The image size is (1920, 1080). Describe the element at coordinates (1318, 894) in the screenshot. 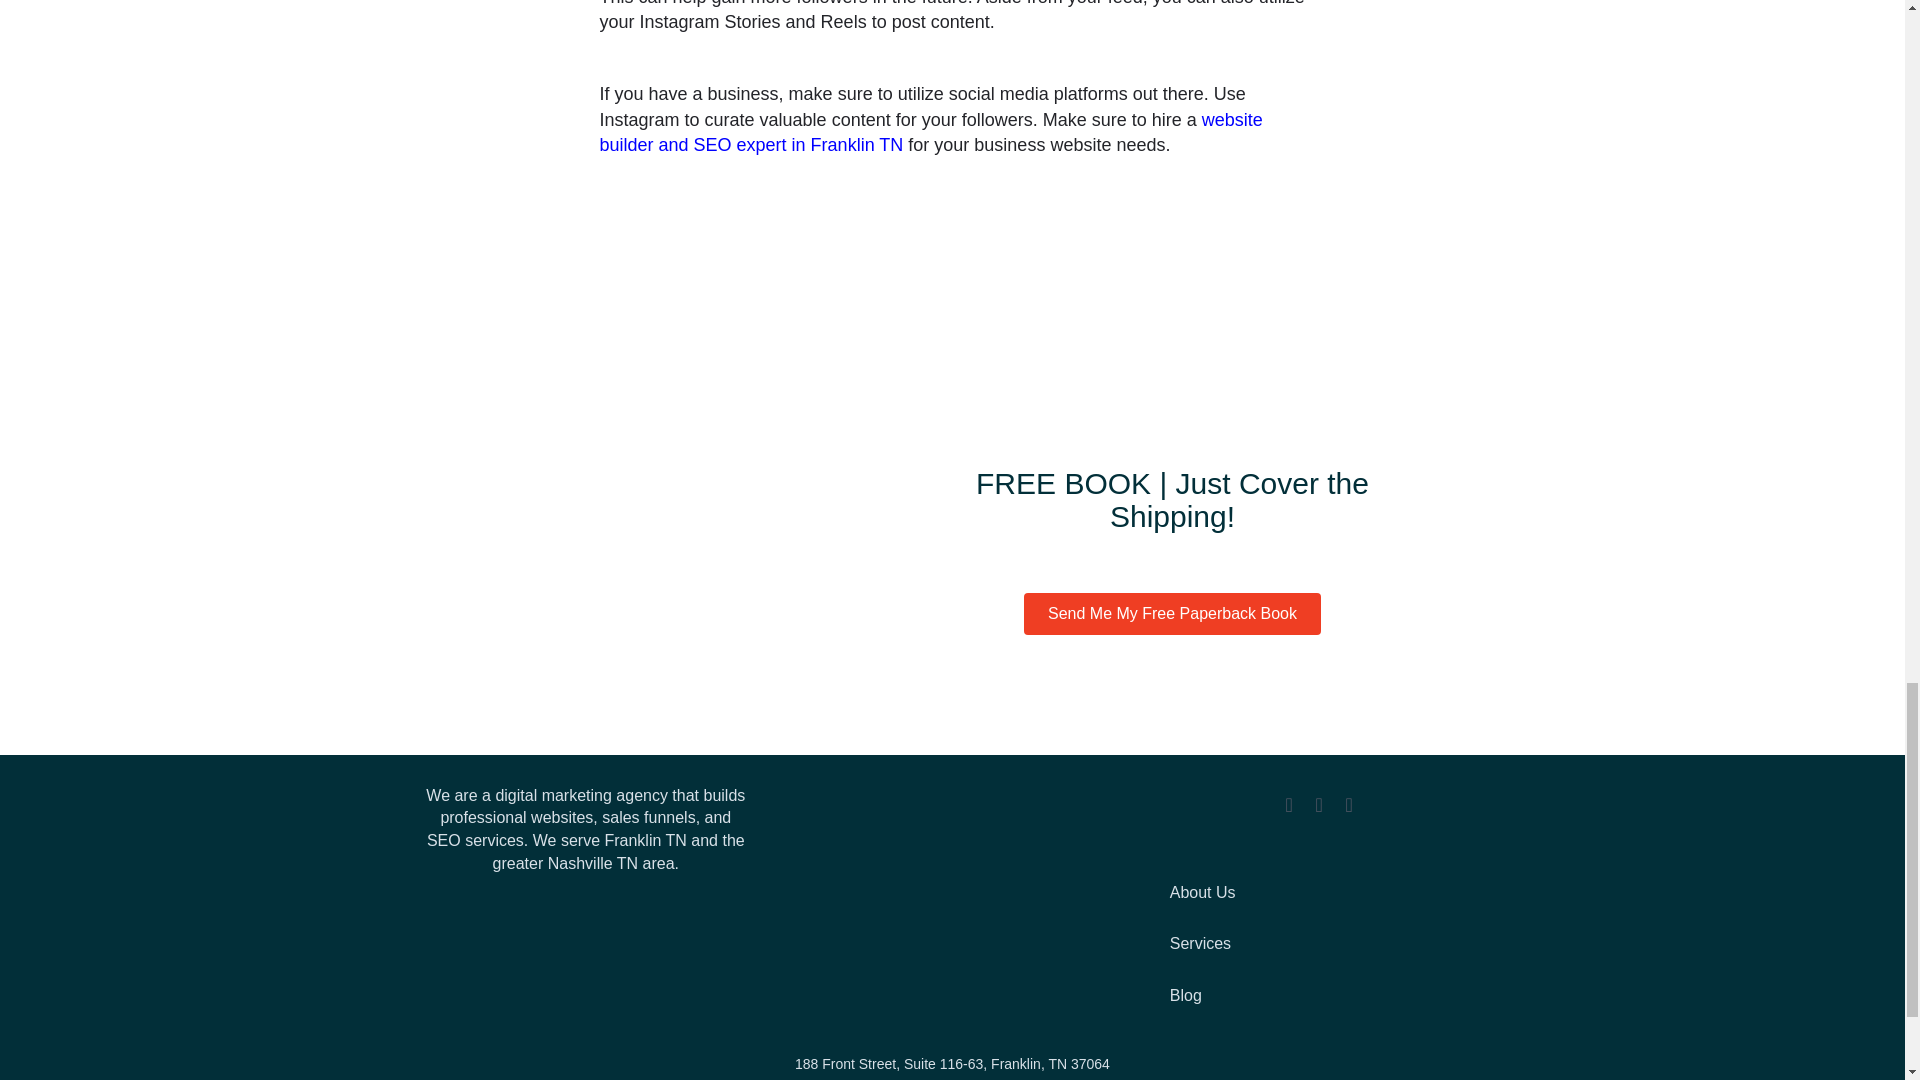

I see `About Us` at that location.